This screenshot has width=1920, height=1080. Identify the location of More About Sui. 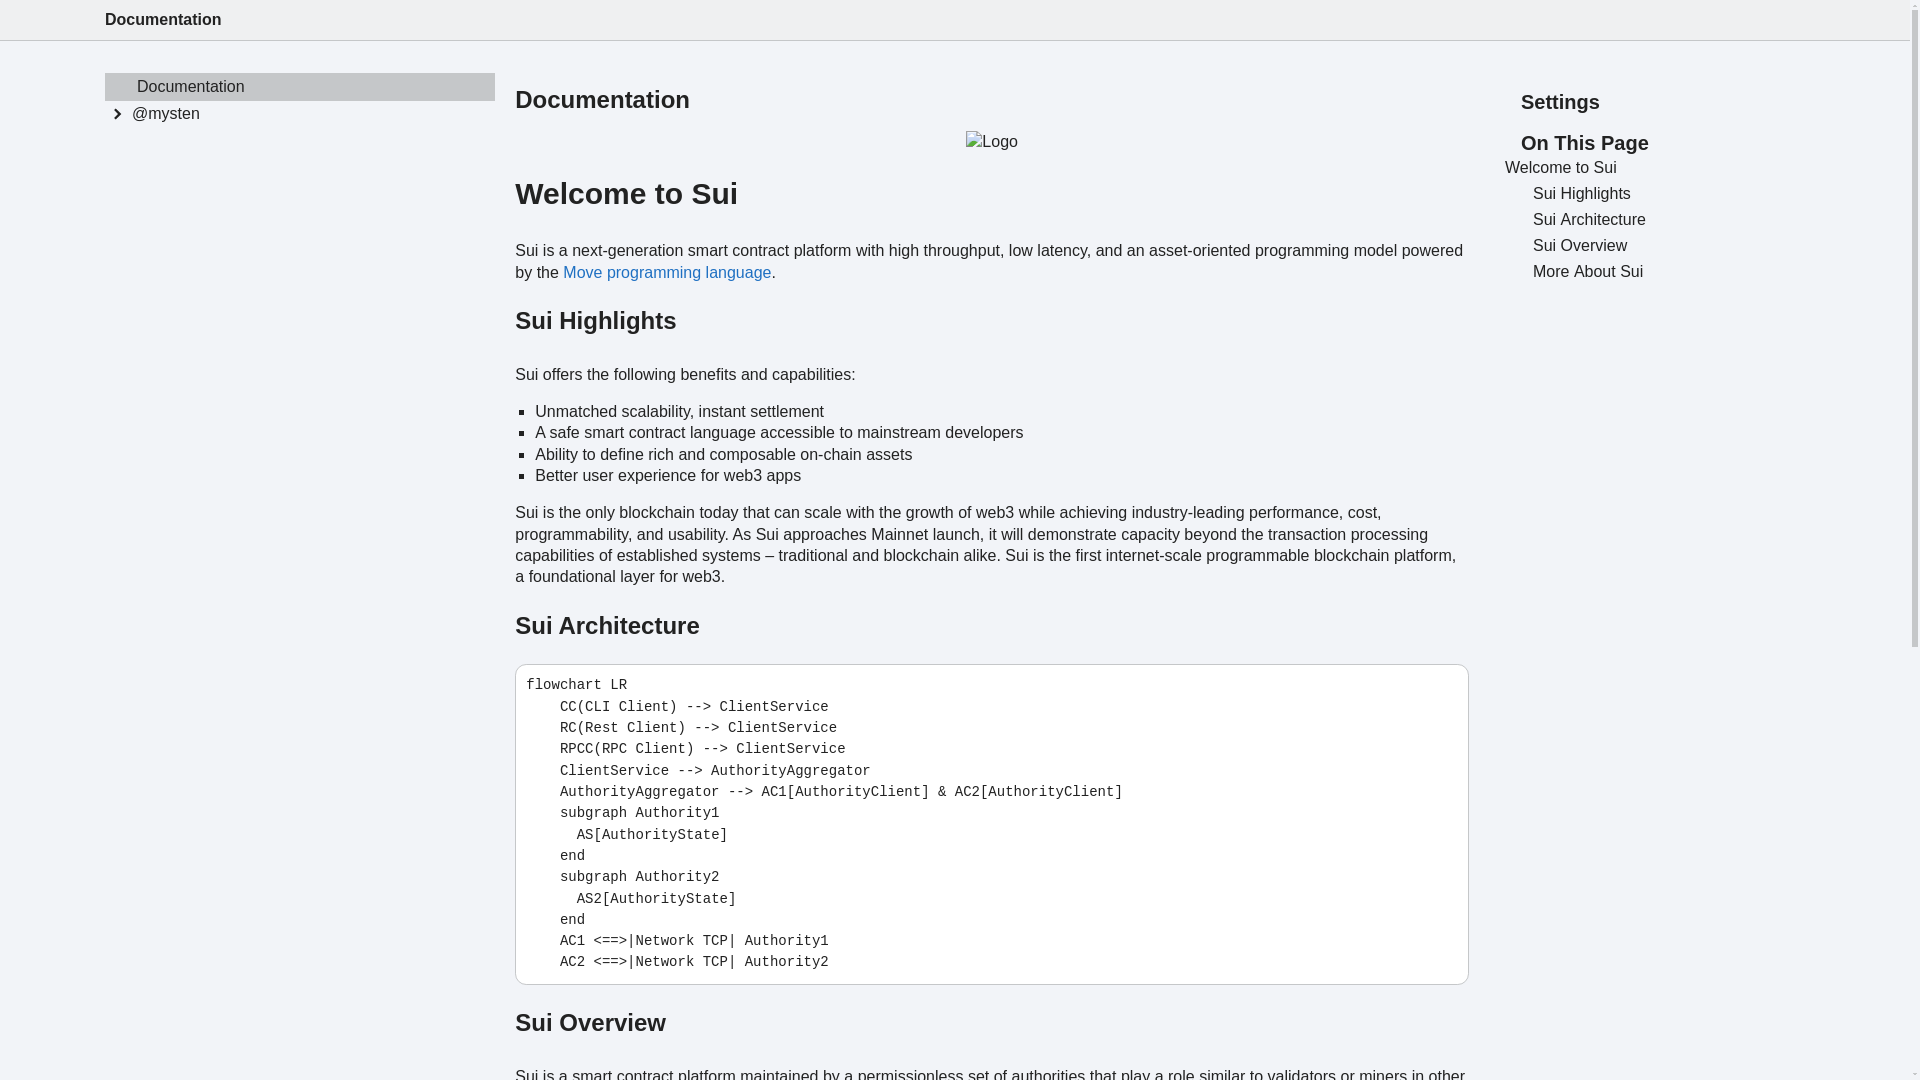
(1664, 272).